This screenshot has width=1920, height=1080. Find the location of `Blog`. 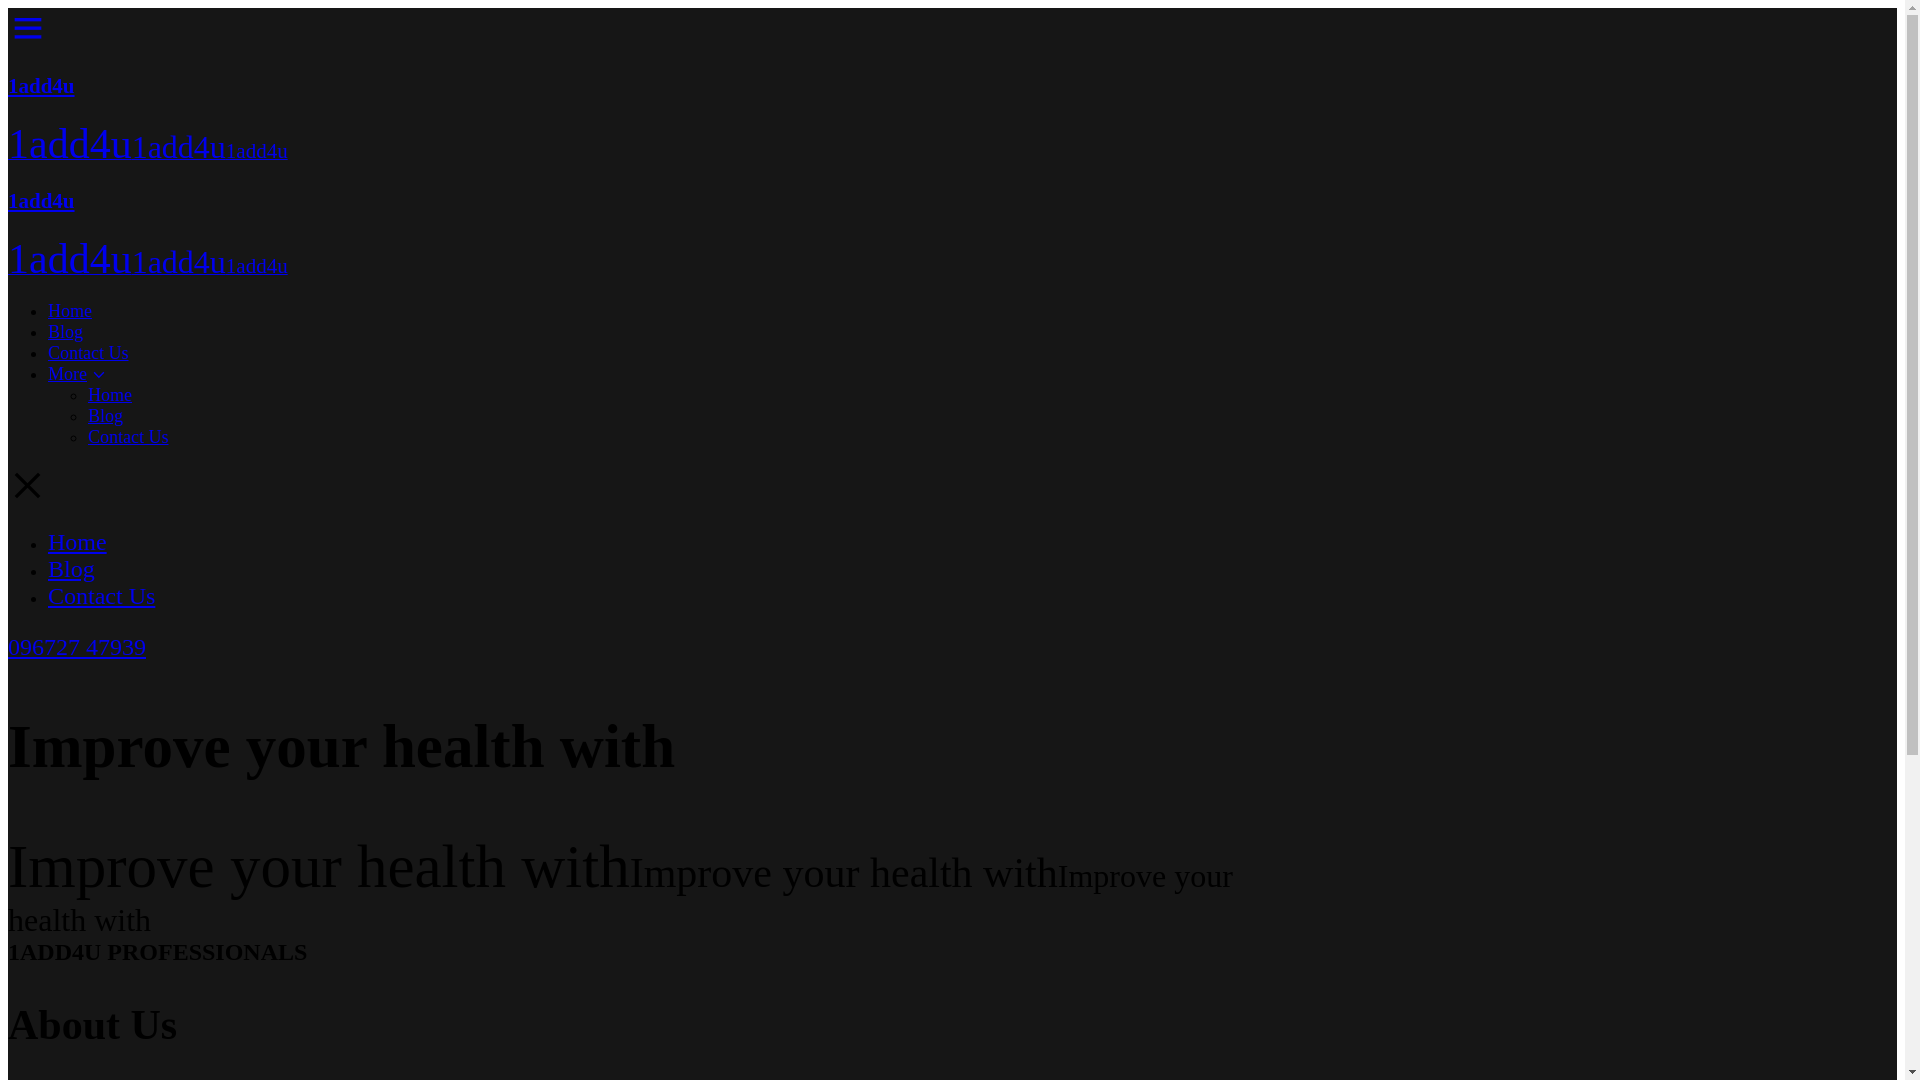

Blog is located at coordinates (66, 332).